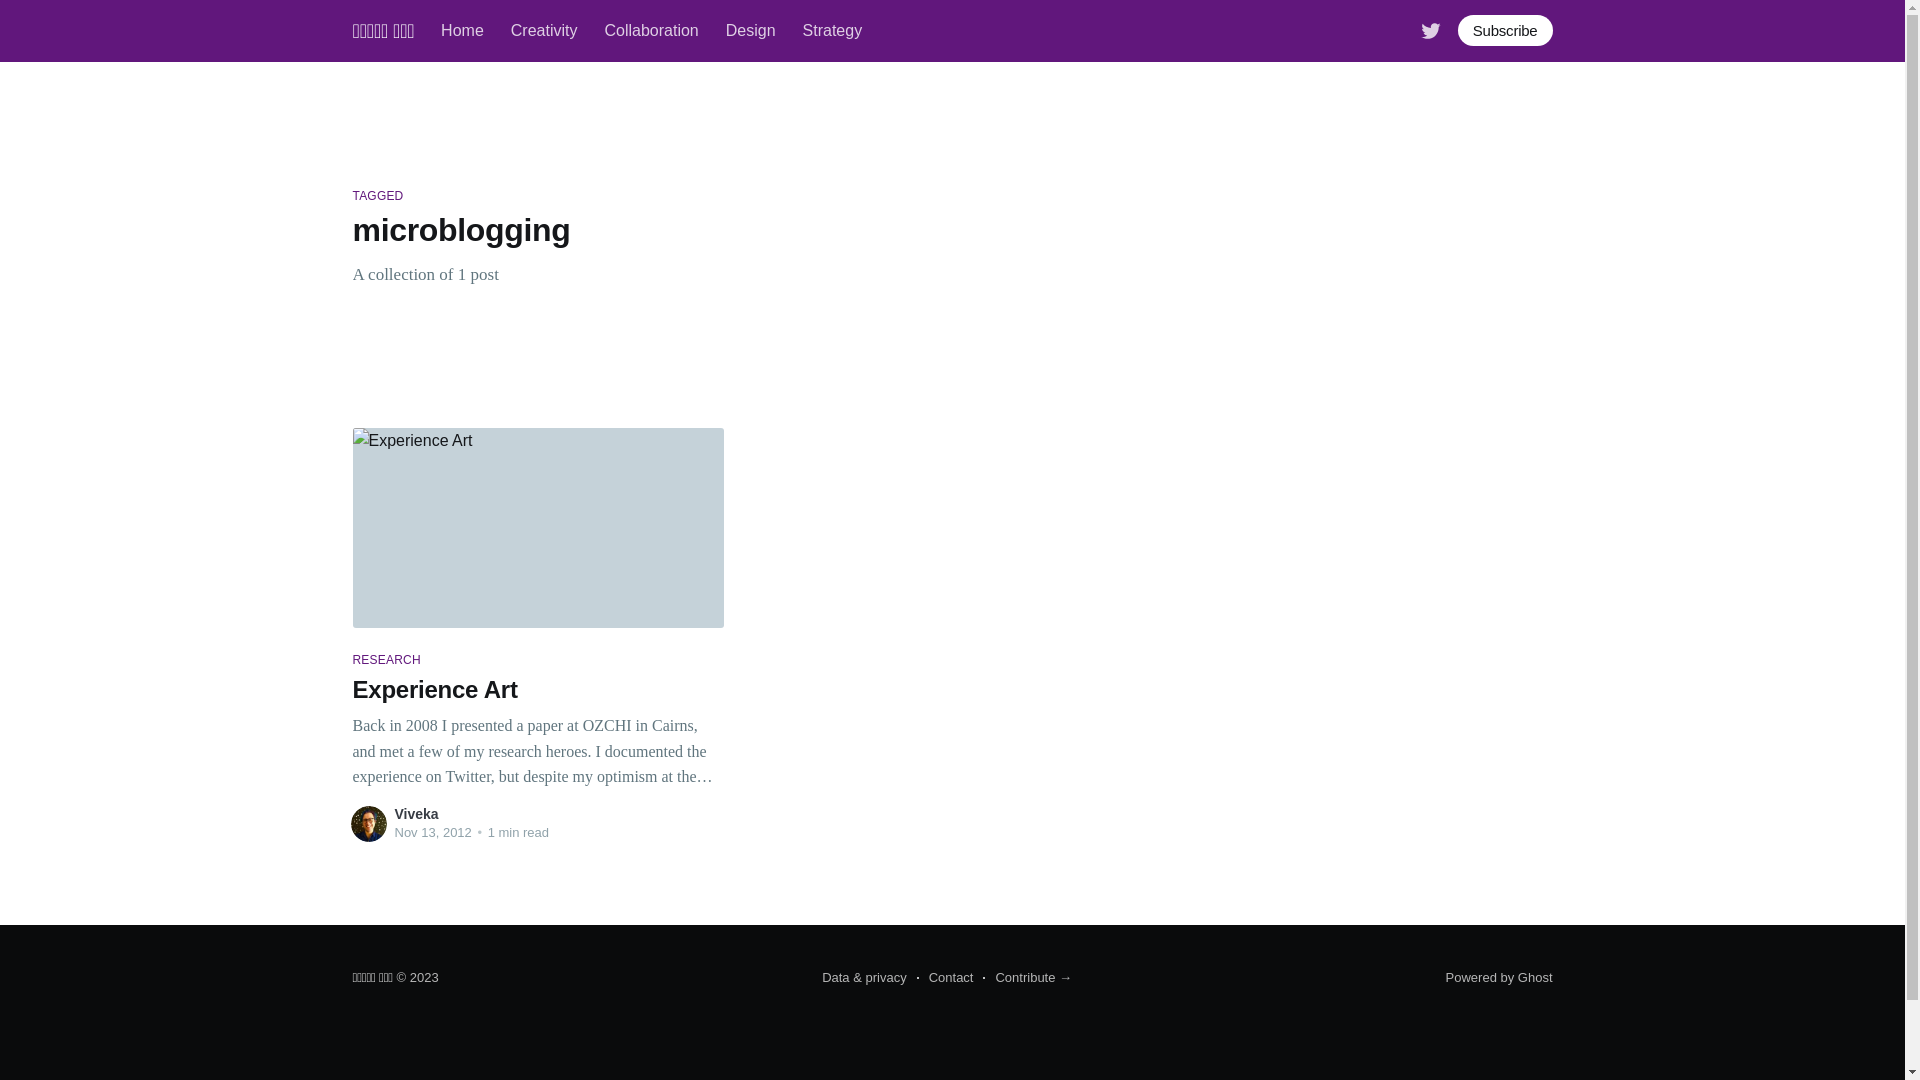 This screenshot has width=1920, height=1080. I want to click on Contact, so click(946, 978).